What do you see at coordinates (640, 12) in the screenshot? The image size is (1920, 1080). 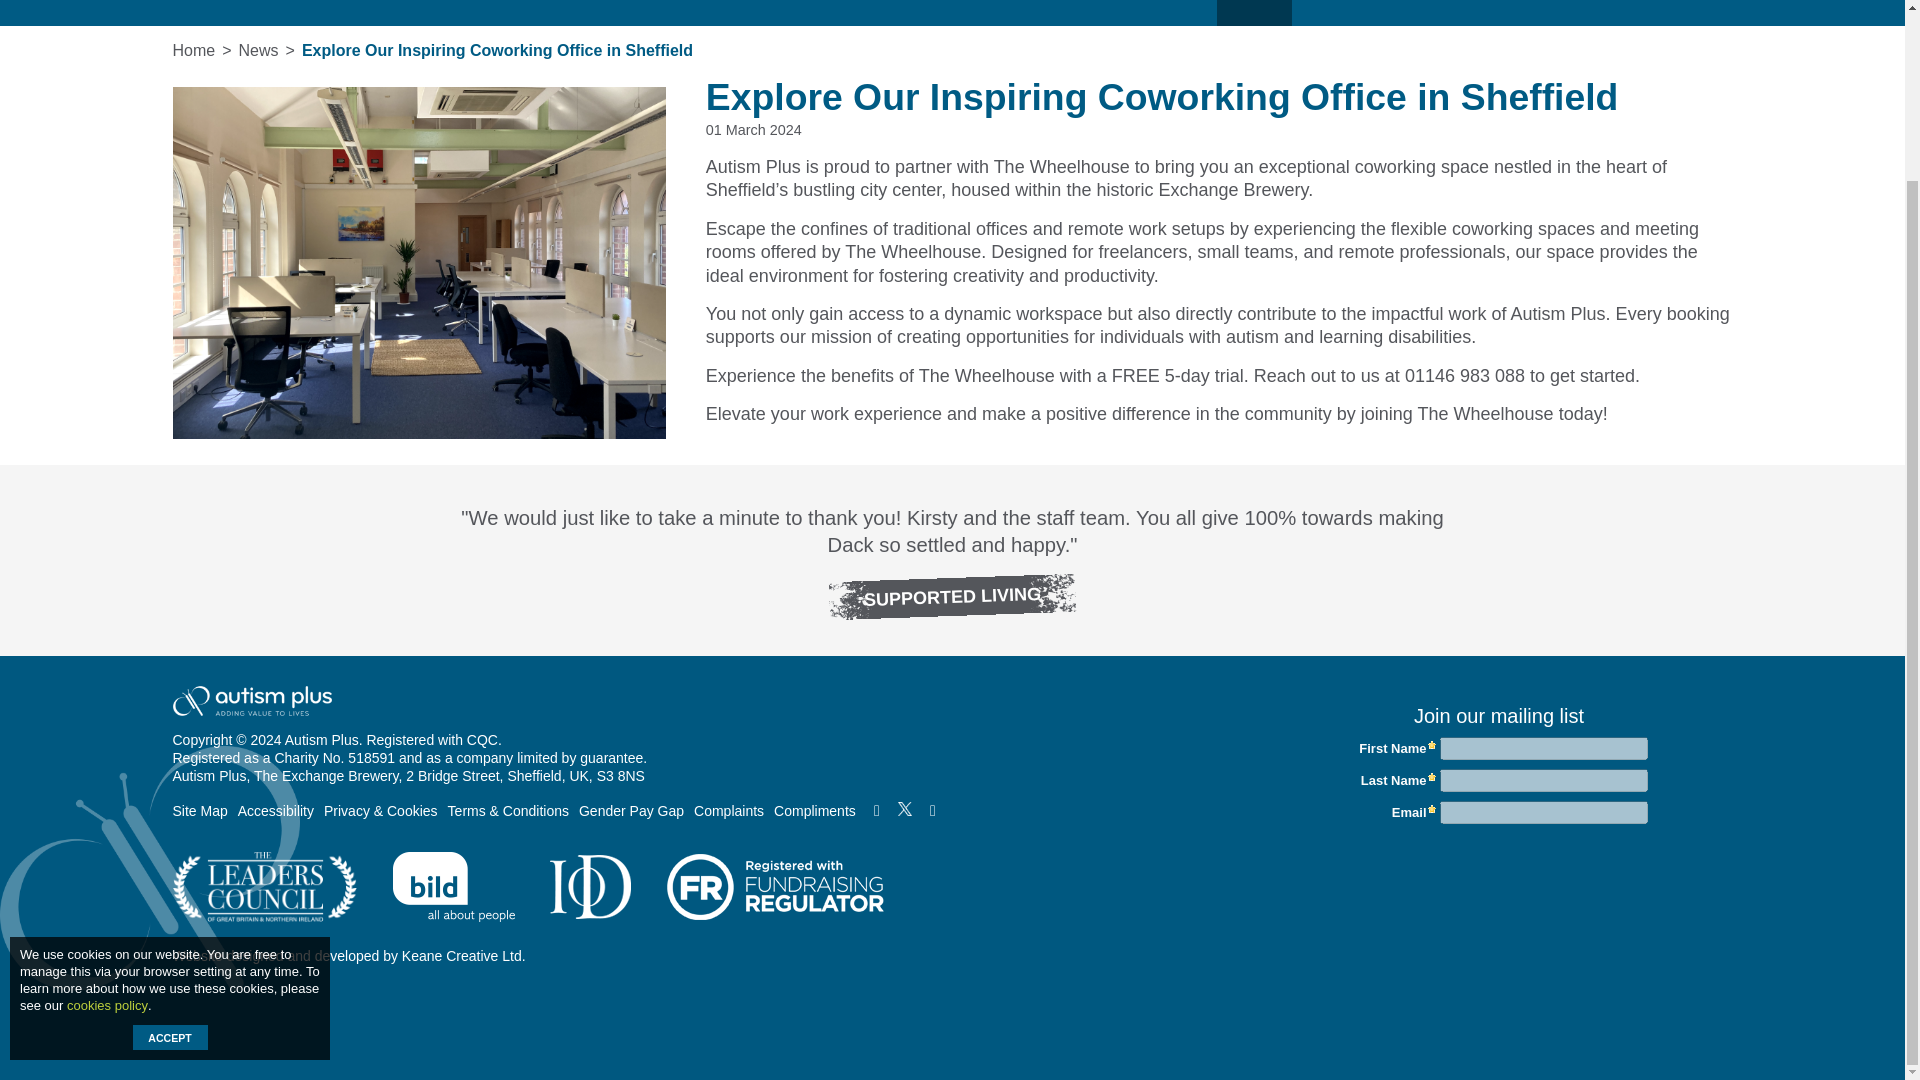 I see `Employment Support` at bounding box center [640, 12].